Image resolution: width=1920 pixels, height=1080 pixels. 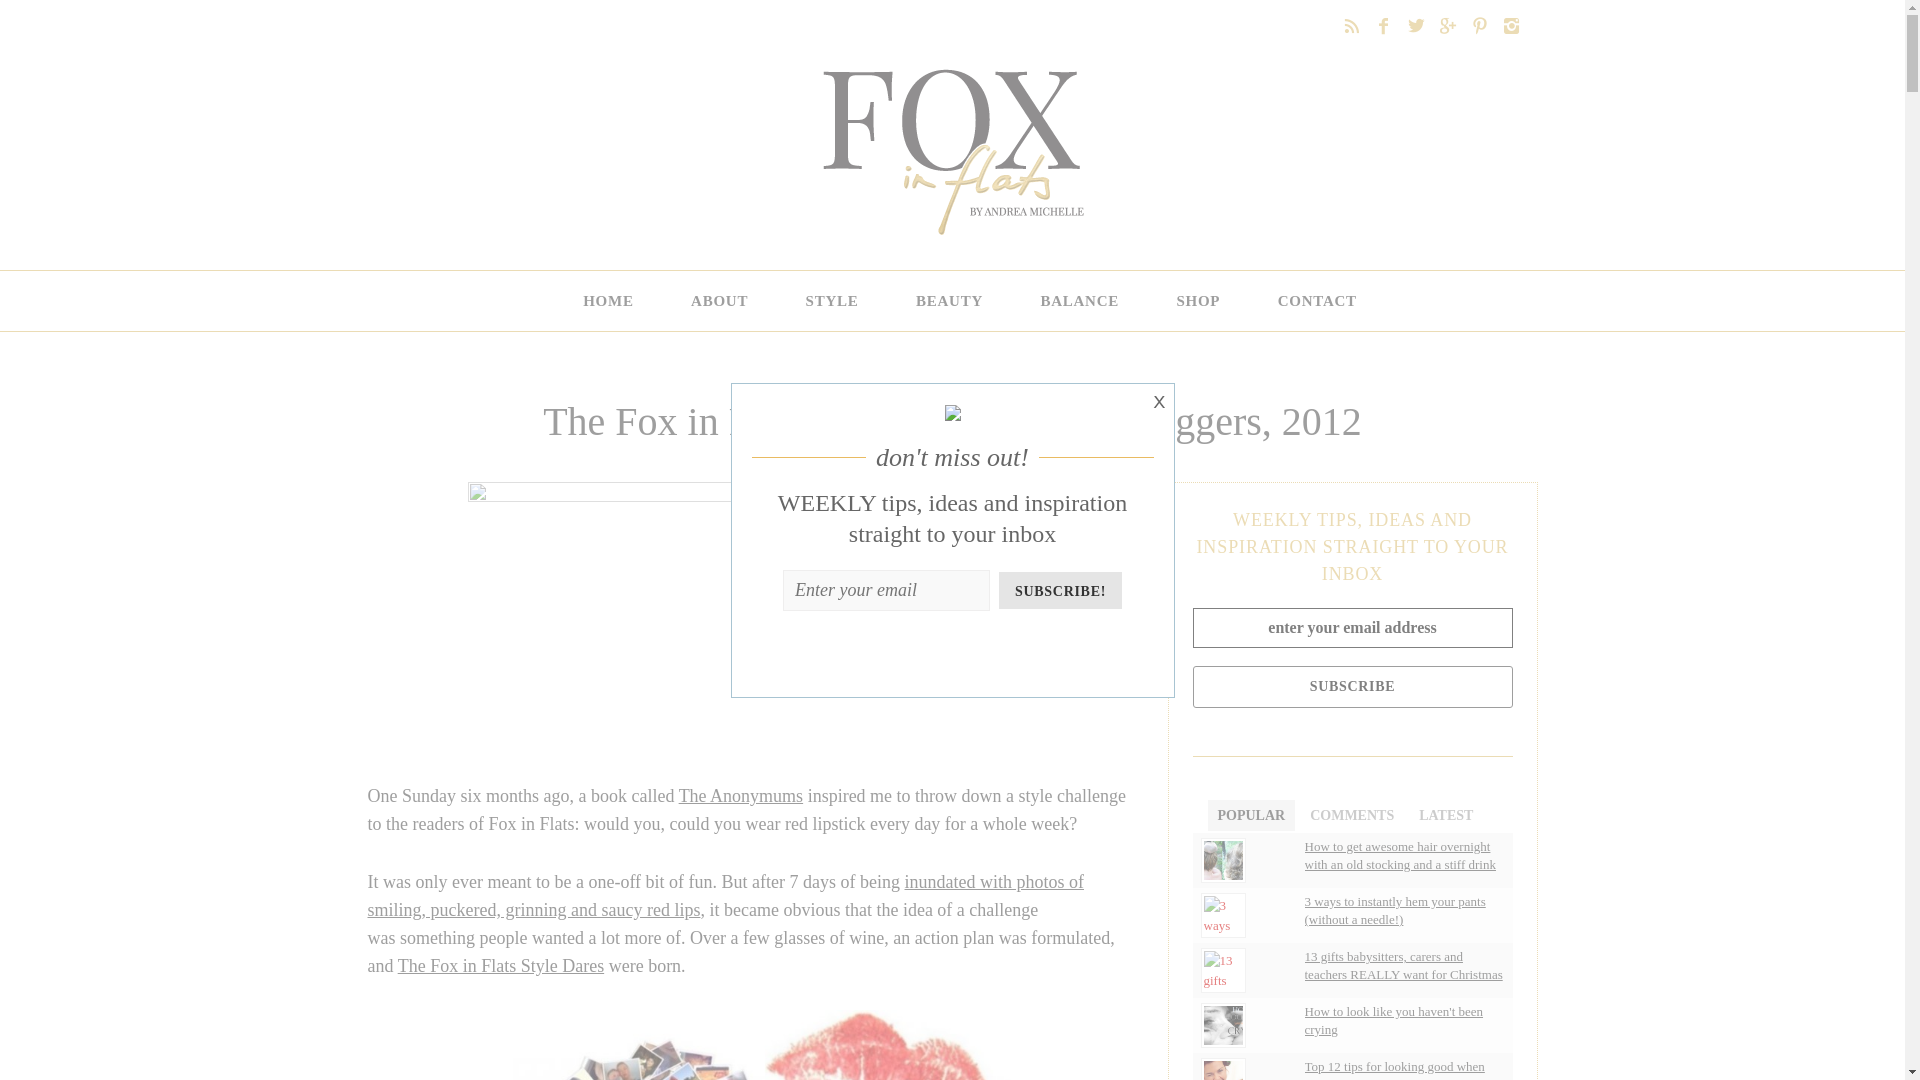 I want to click on How to look like you haven't been crying, so click(x=1404, y=1021).